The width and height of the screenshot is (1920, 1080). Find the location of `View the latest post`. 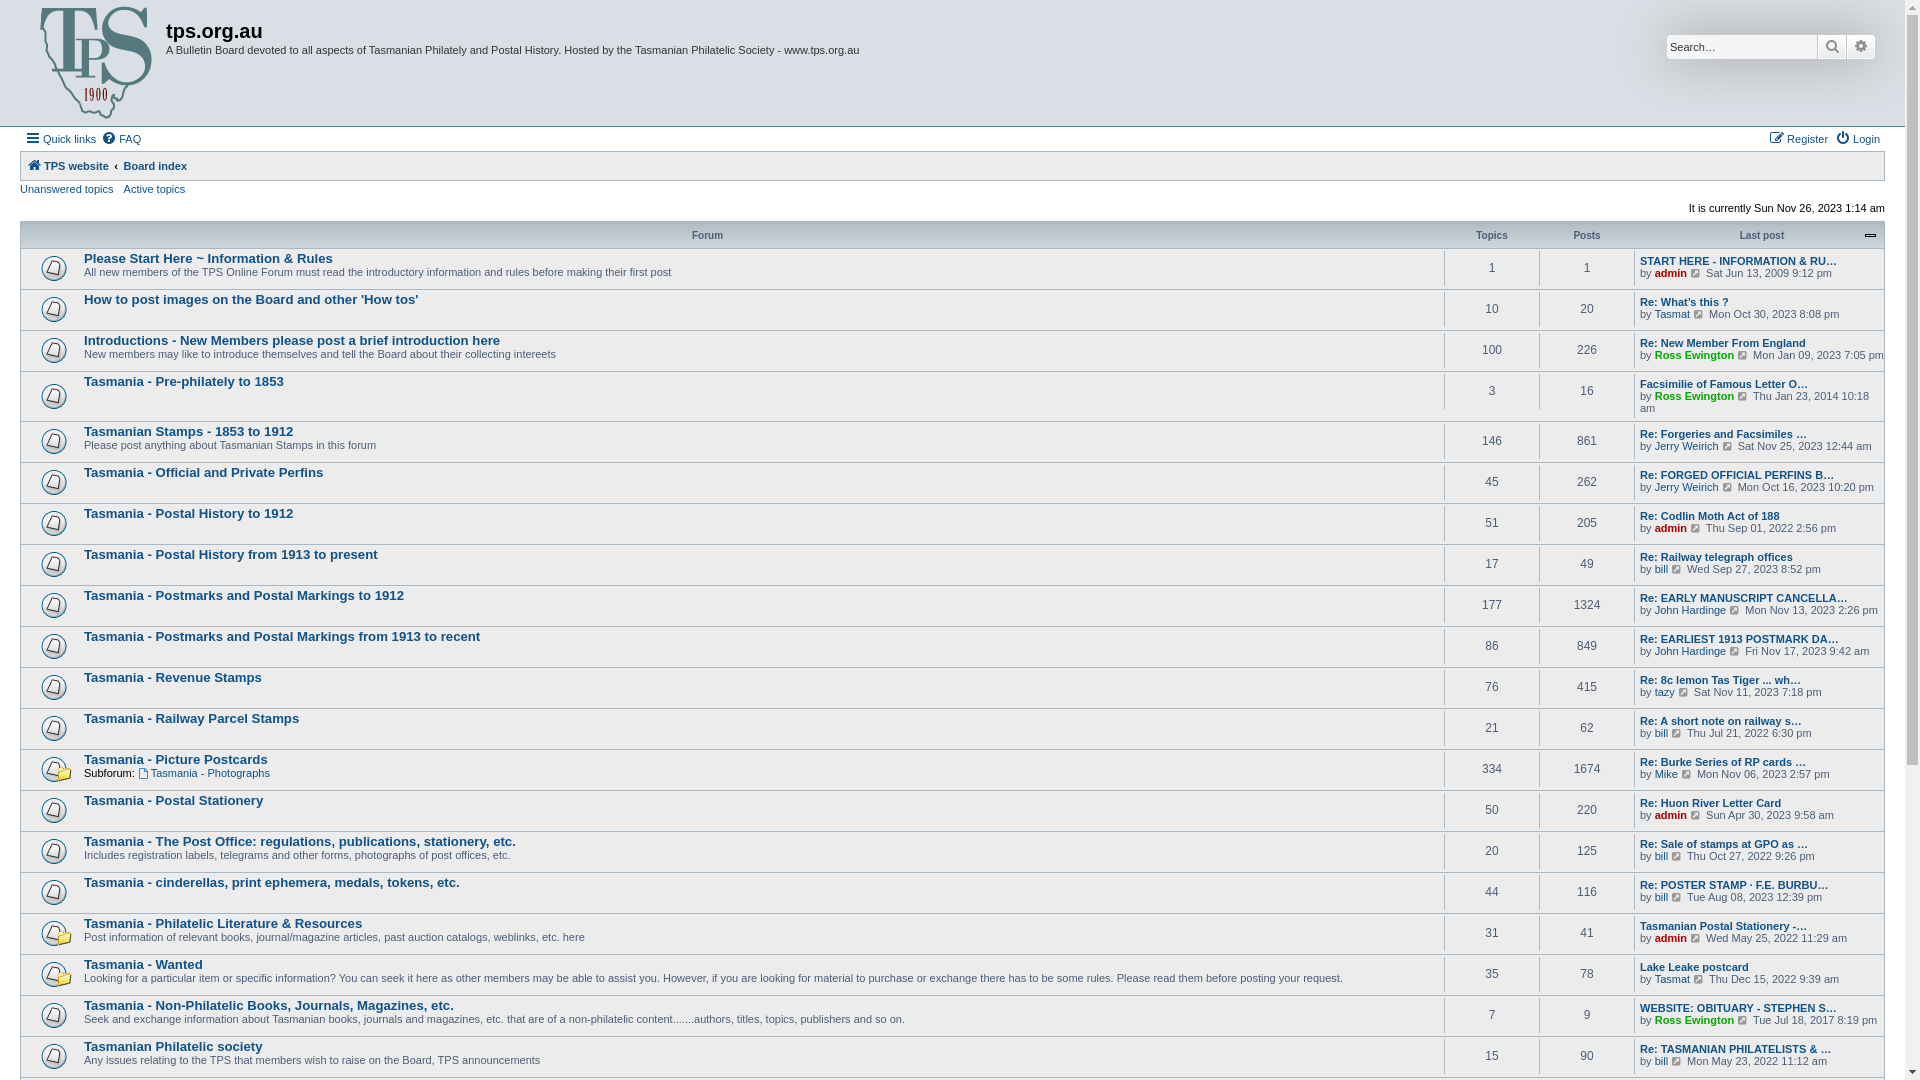

View the latest post is located at coordinates (1736, 651).